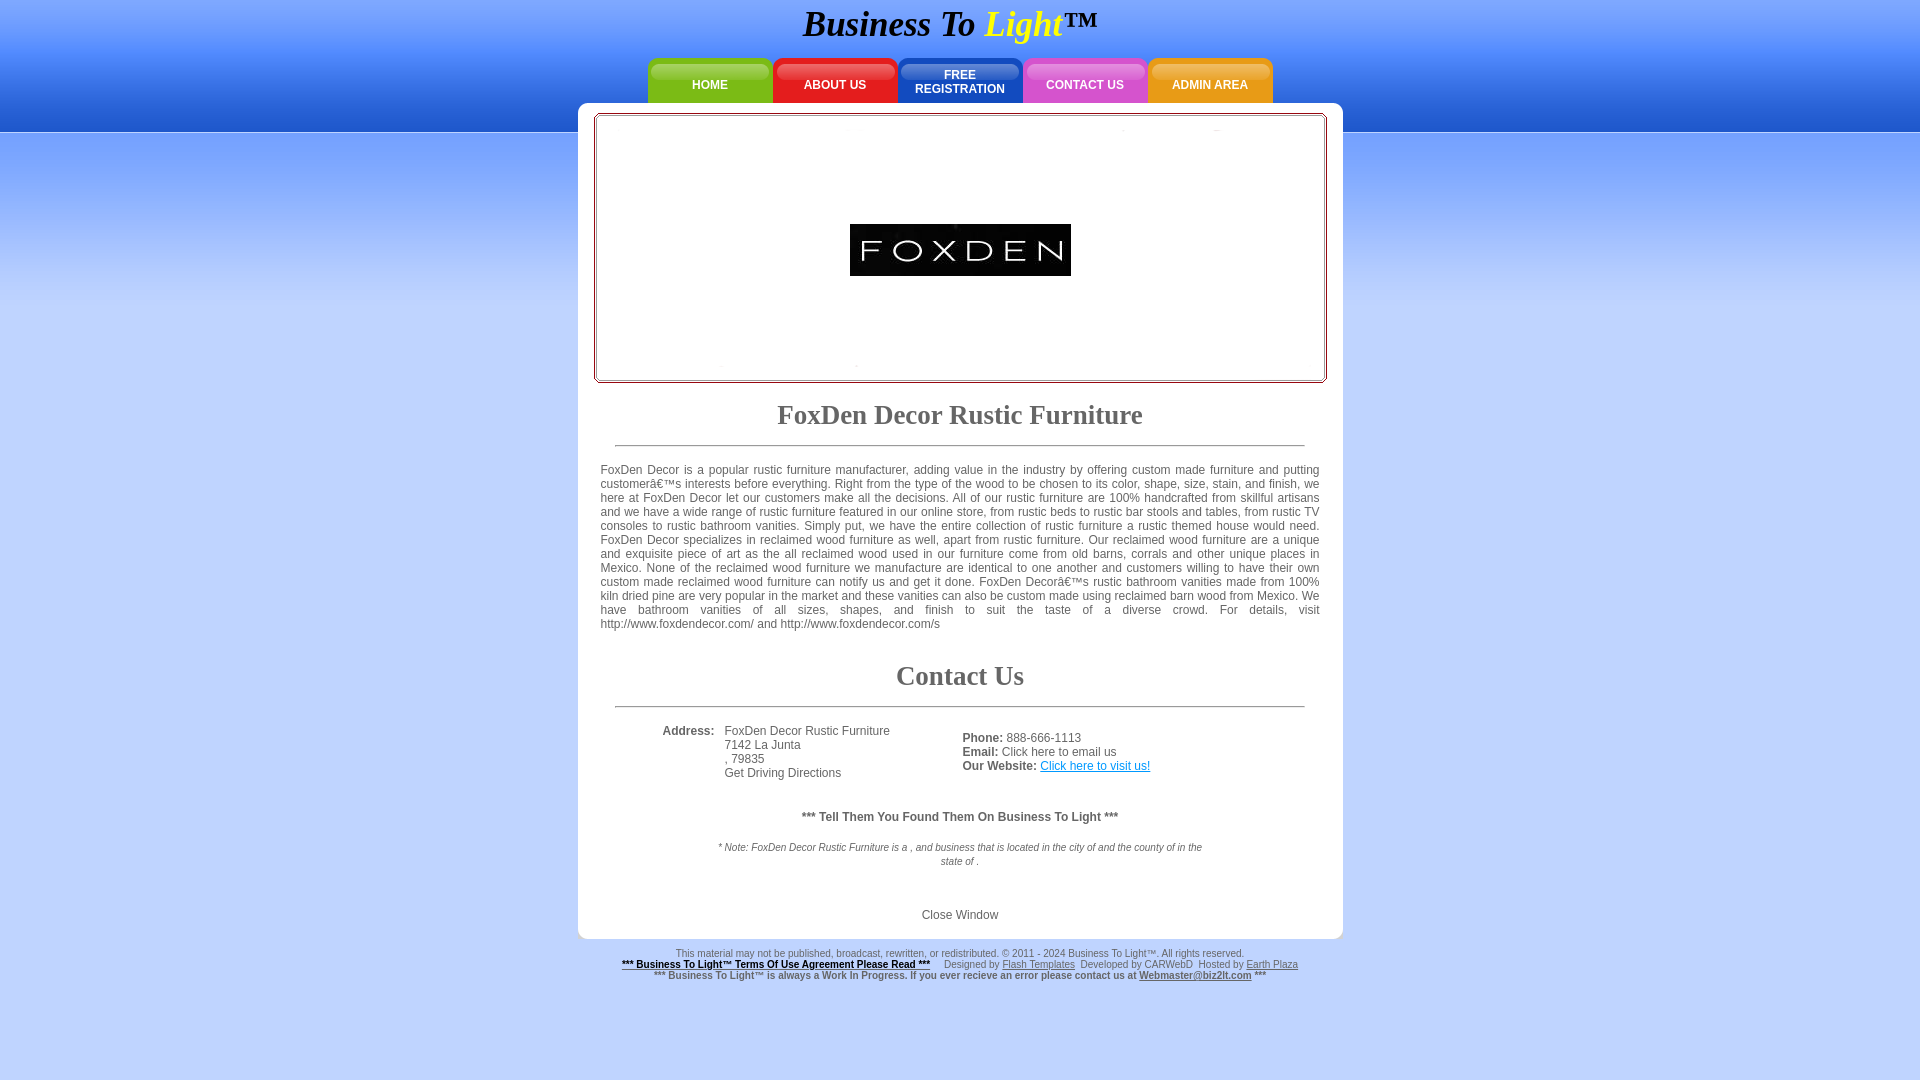 This screenshot has width=1920, height=1080. What do you see at coordinates (1095, 766) in the screenshot?
I see `Flash Templates` at bounding box center [1095, 766].